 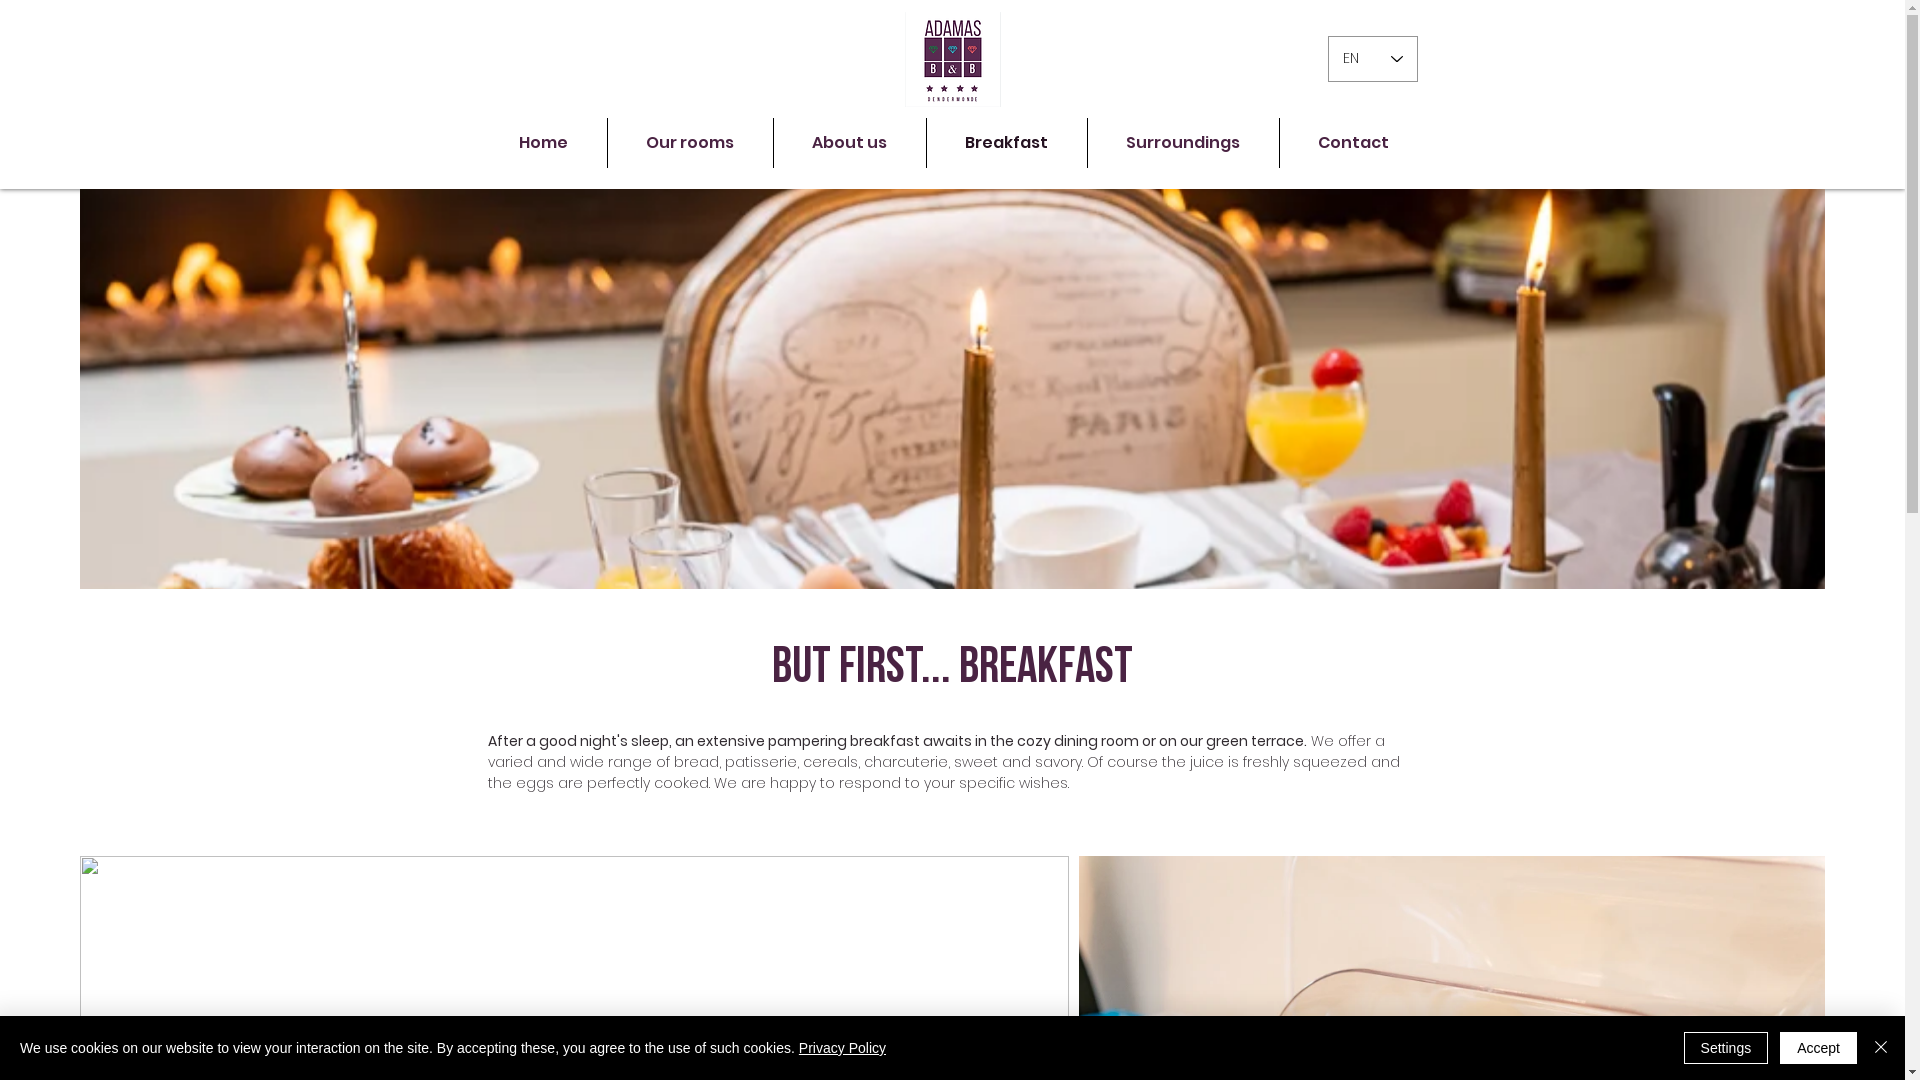 I want to click on Settings, so click(x=1726, y=1048).